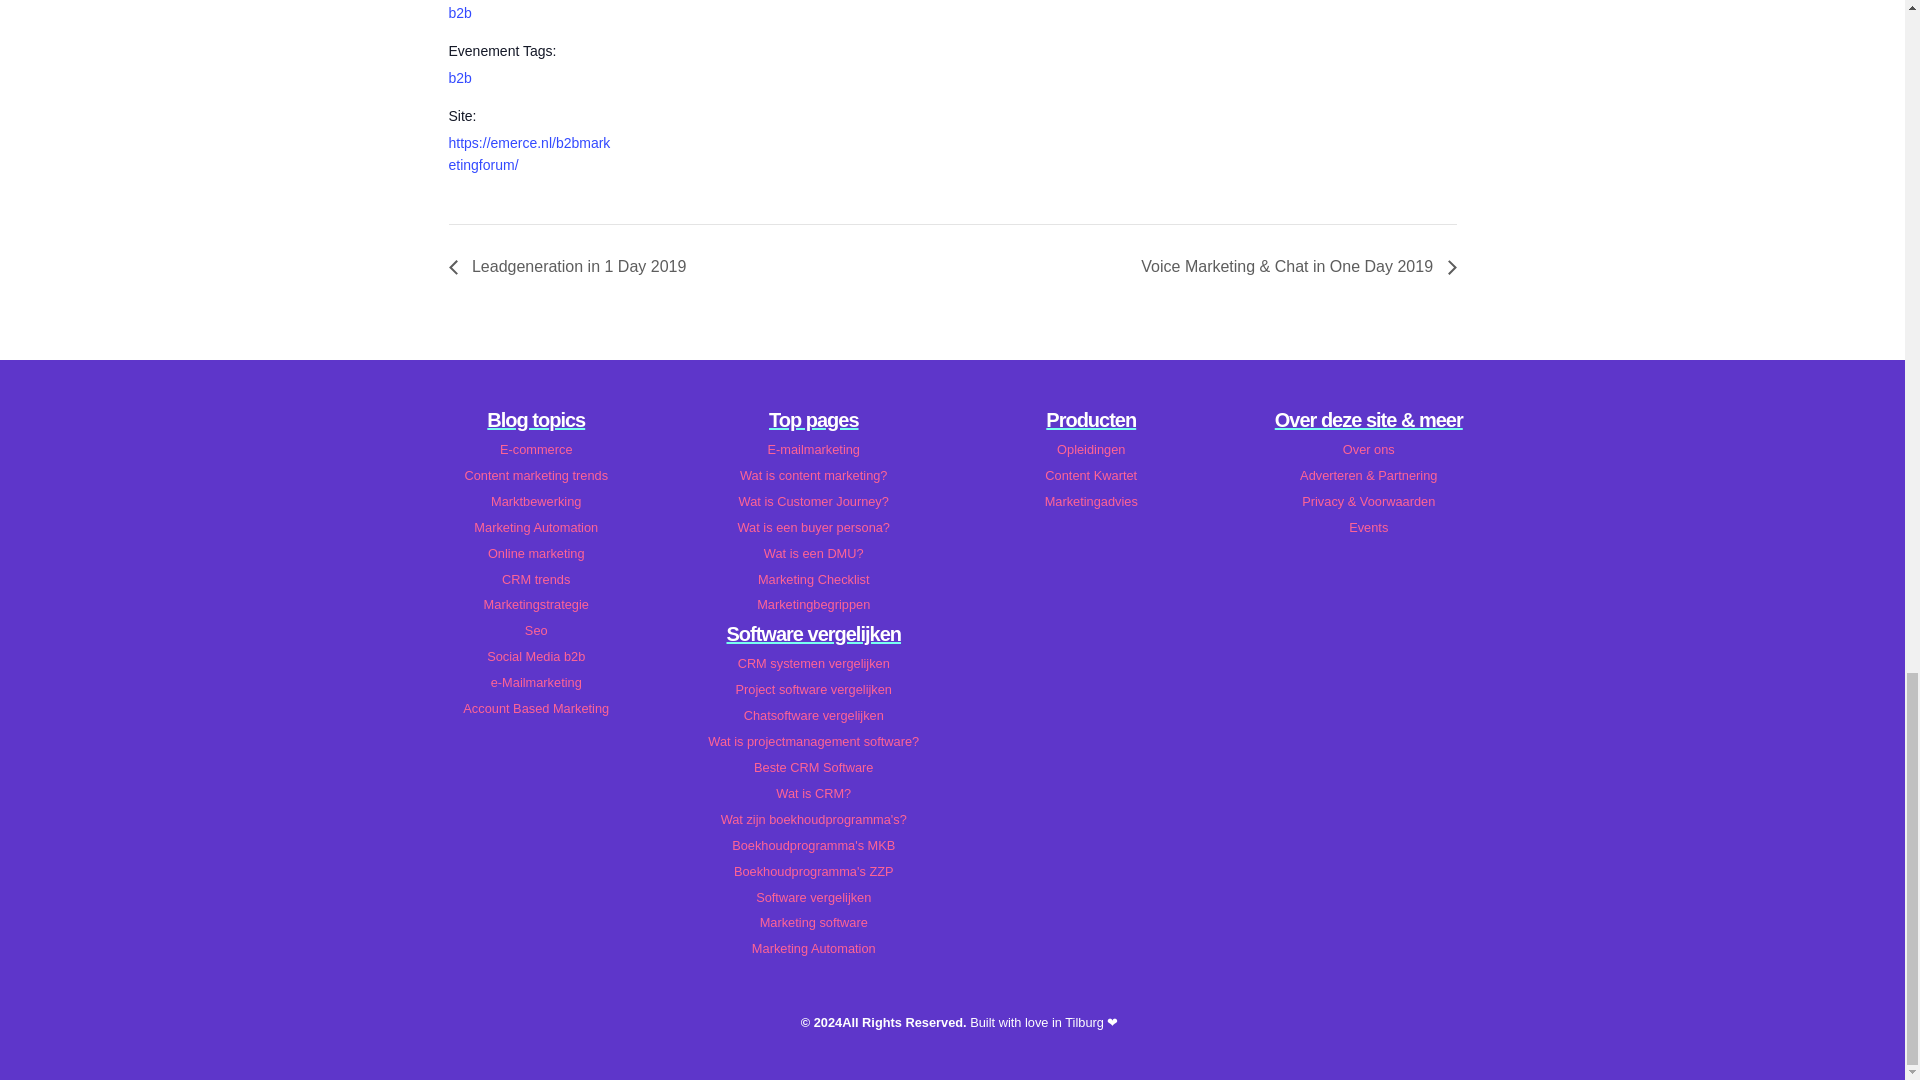 The width and height of the screenshot is (1920, 1080). What do you see at coordinates (458, 78) in the screenshot?
I see `b2b` at bounding box center [458, 78].